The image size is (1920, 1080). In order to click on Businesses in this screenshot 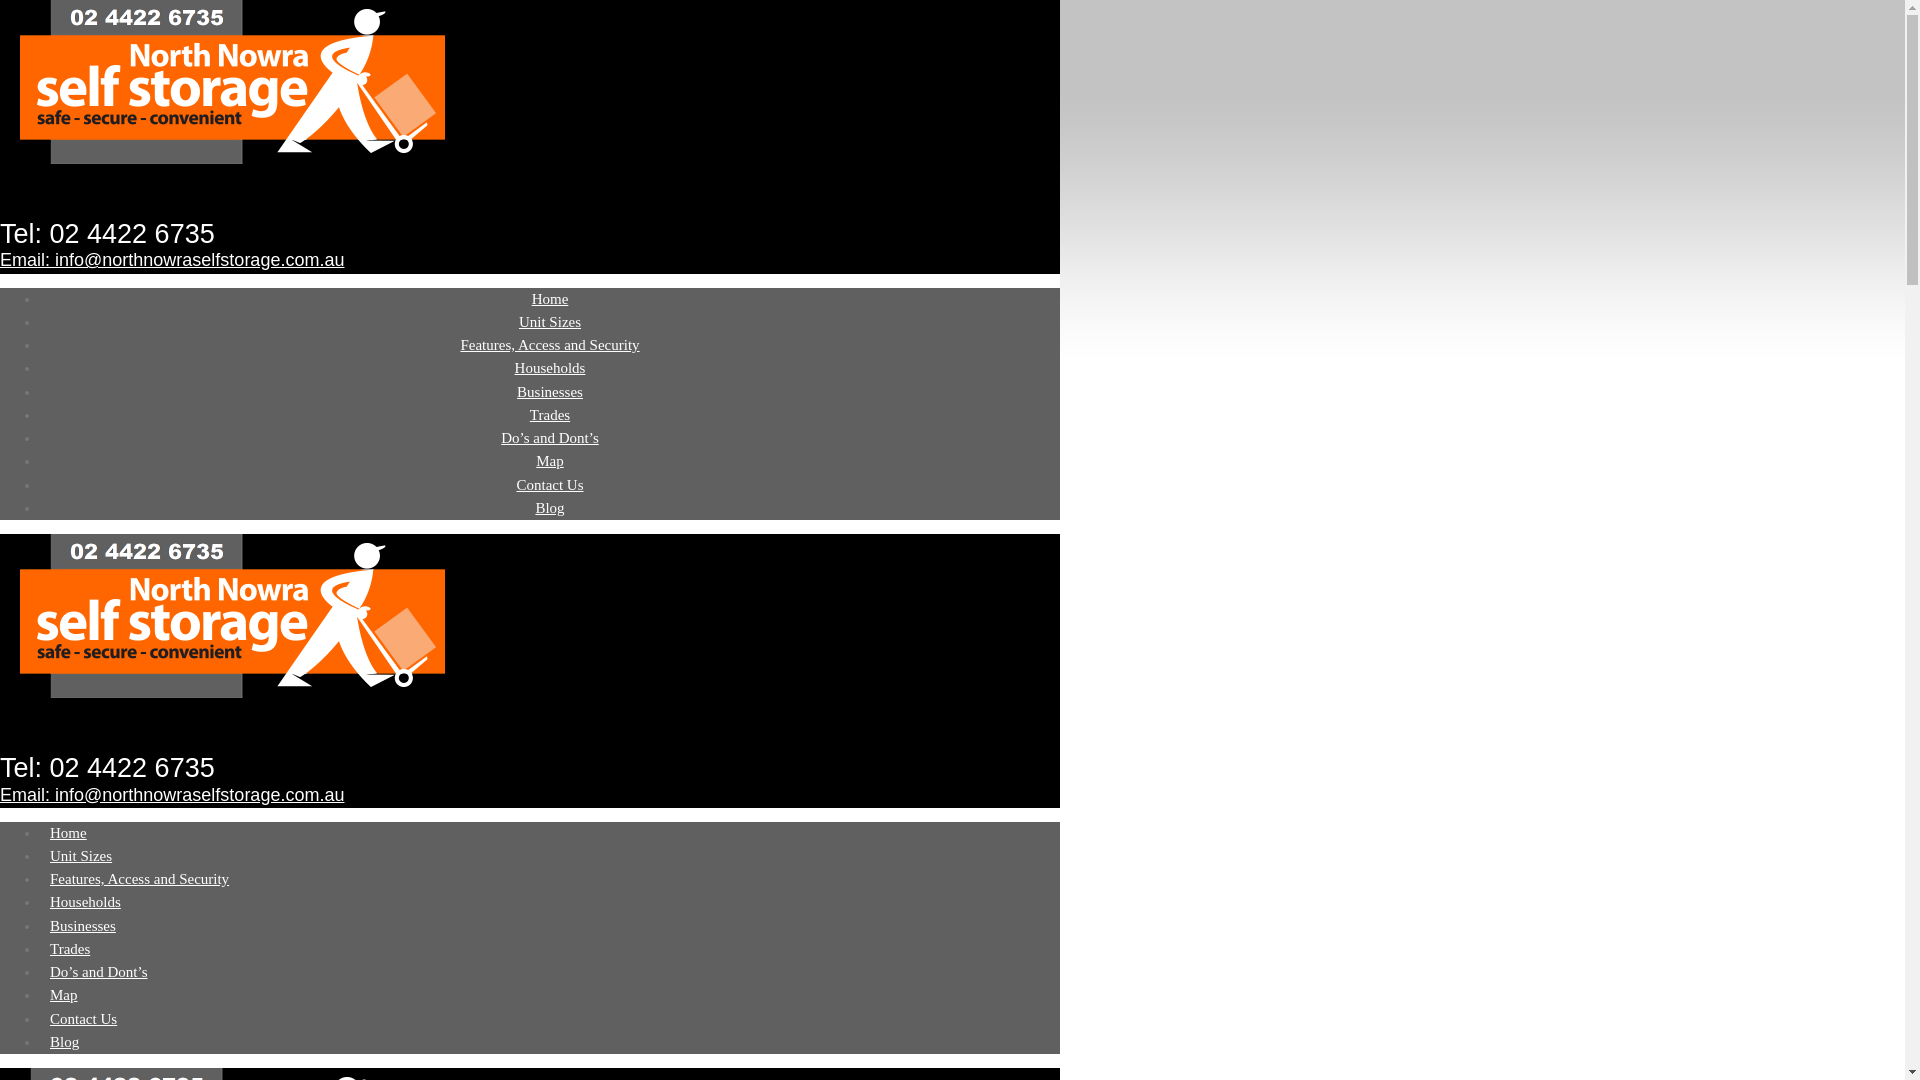, I will do `click(550, 392)`.